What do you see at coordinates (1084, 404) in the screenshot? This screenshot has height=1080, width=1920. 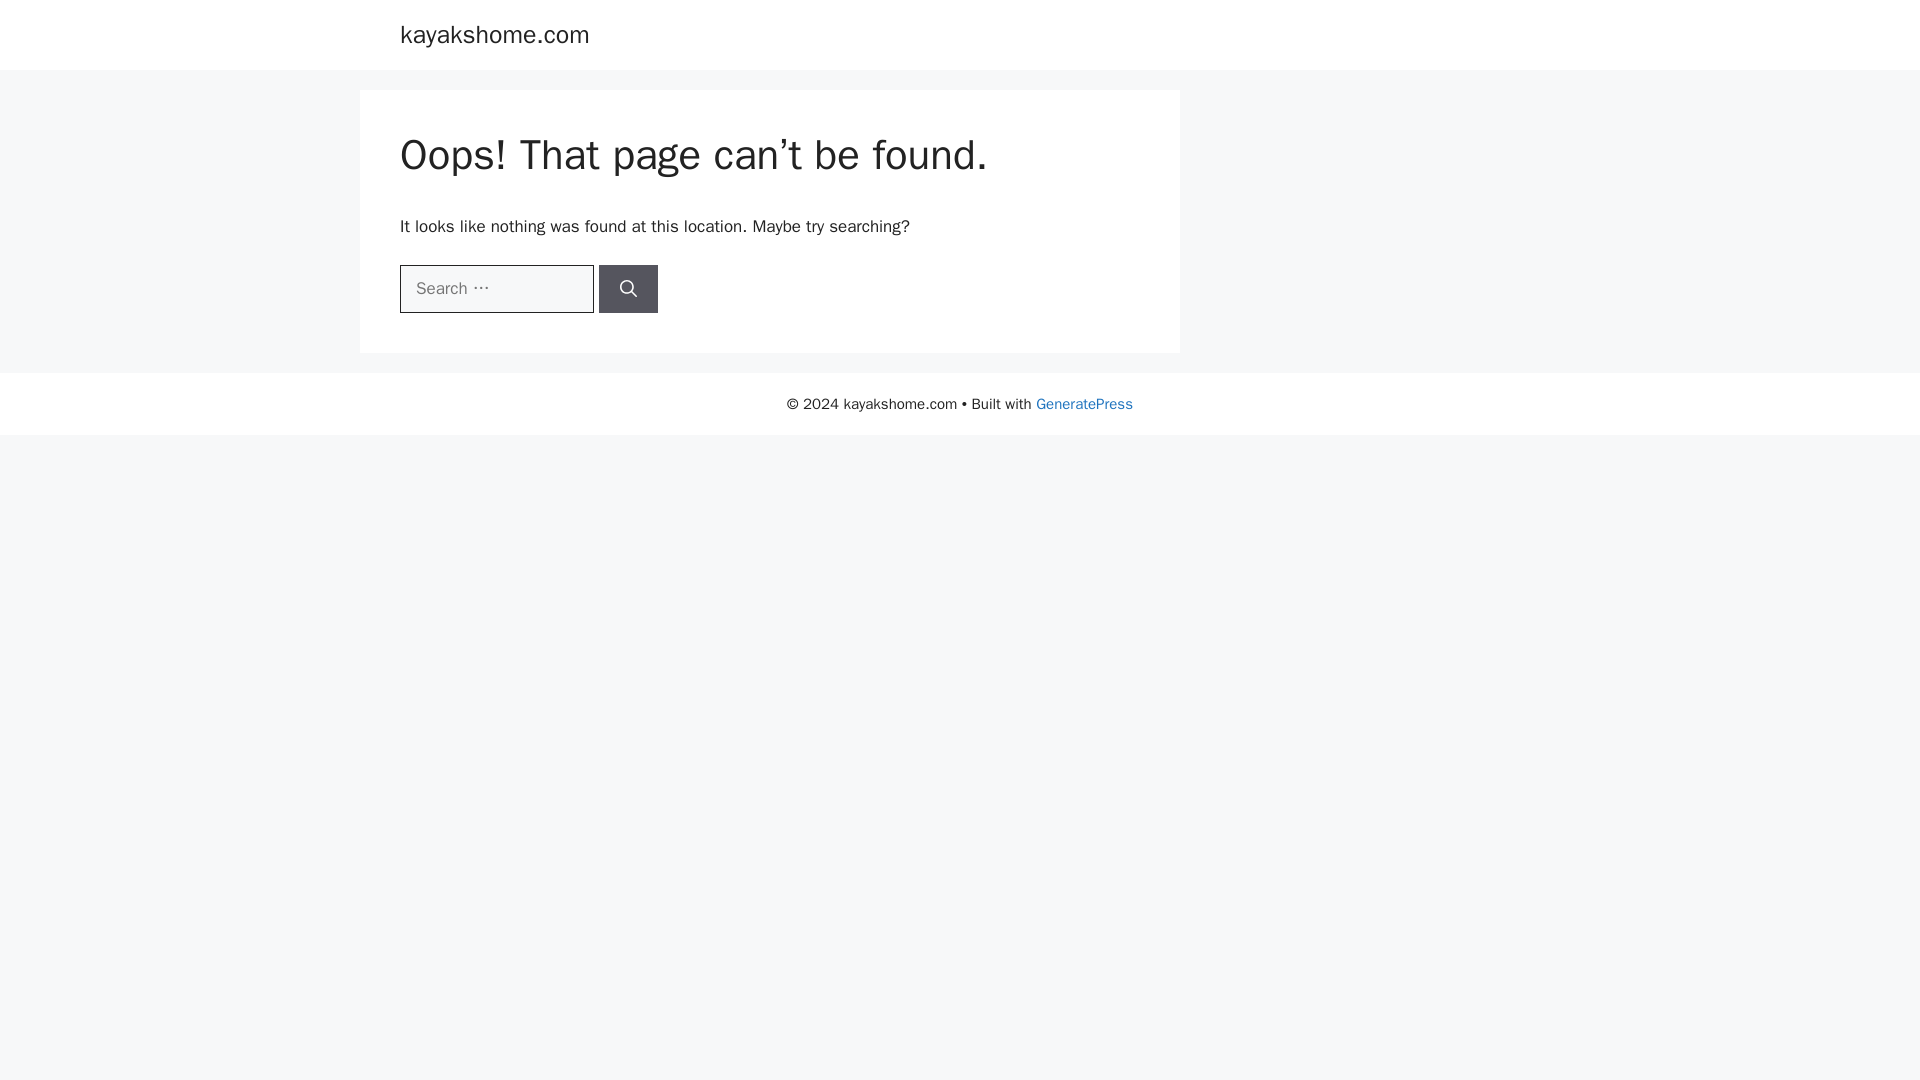 I see `GeneratePress` at bounding box center [1084, 404].